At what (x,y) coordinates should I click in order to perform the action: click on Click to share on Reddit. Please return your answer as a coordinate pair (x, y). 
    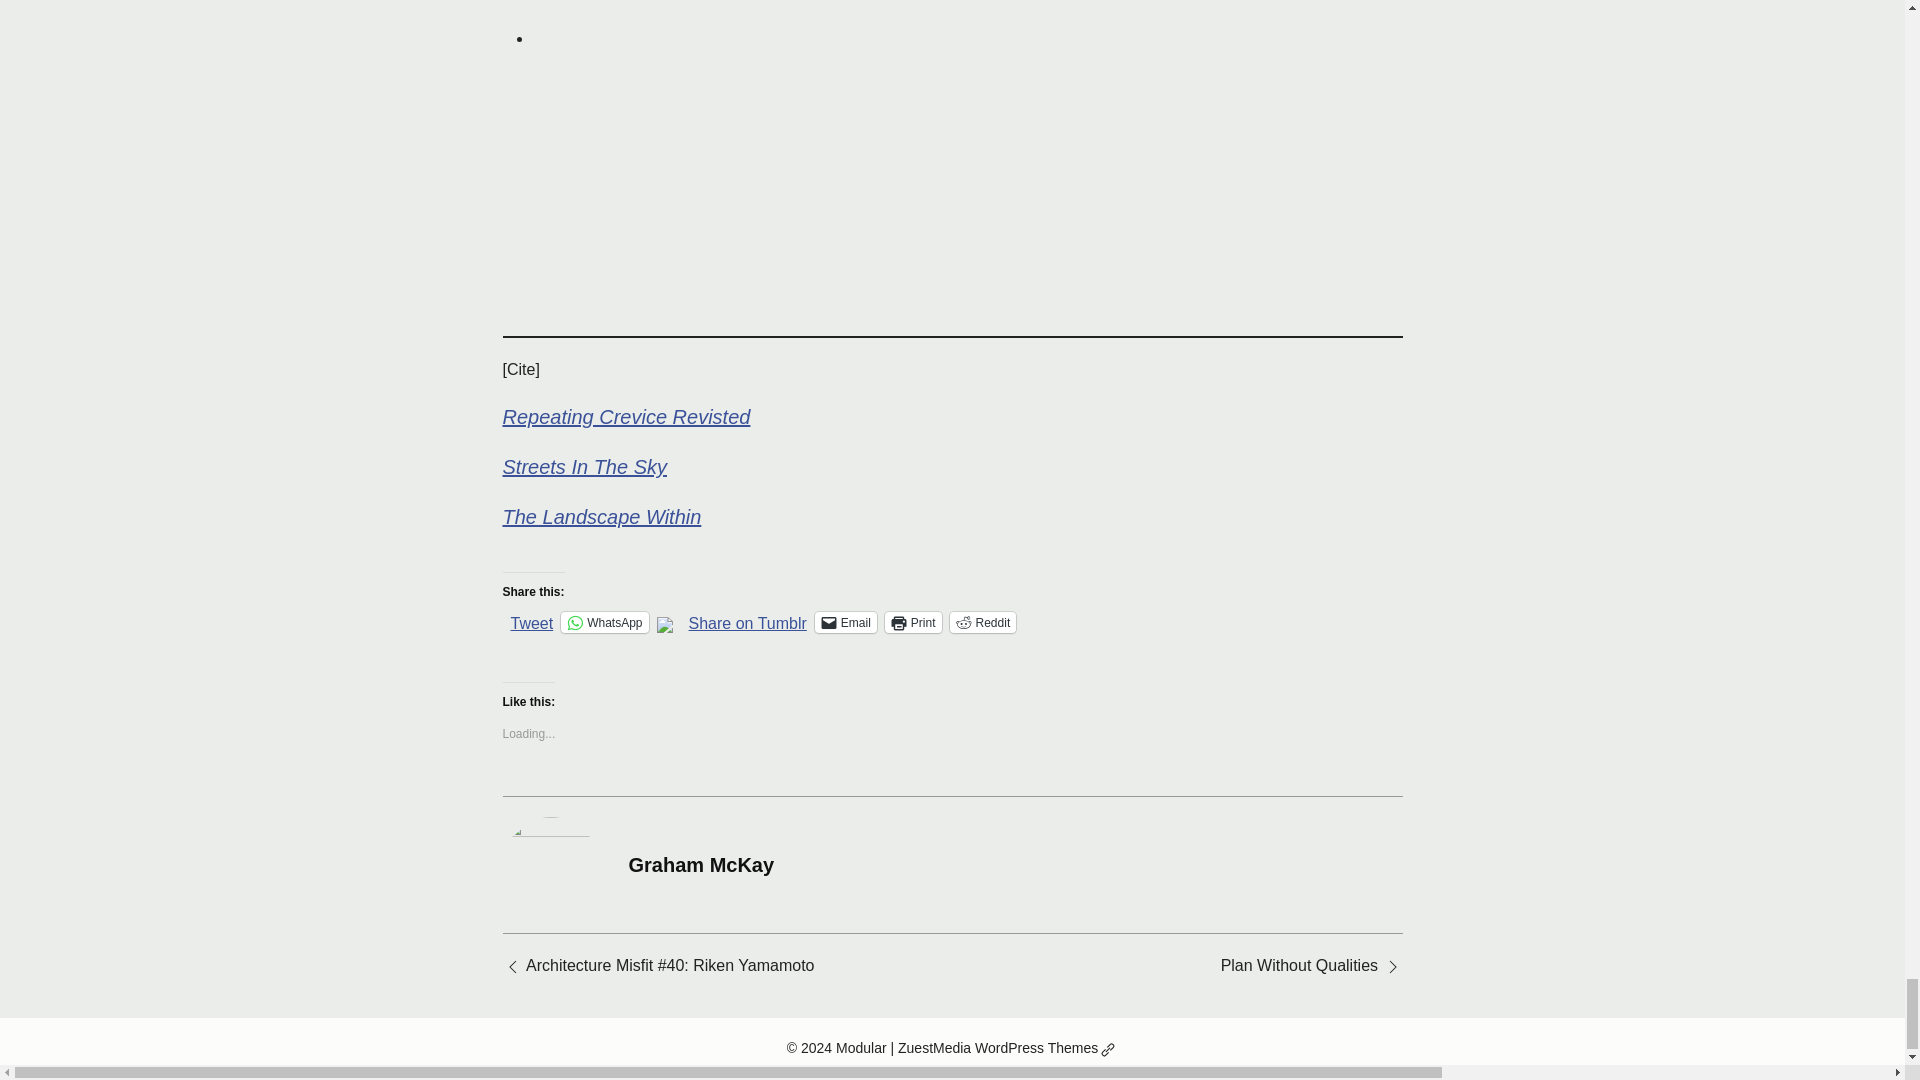
    Looking at the image, I should click on (984, 622).